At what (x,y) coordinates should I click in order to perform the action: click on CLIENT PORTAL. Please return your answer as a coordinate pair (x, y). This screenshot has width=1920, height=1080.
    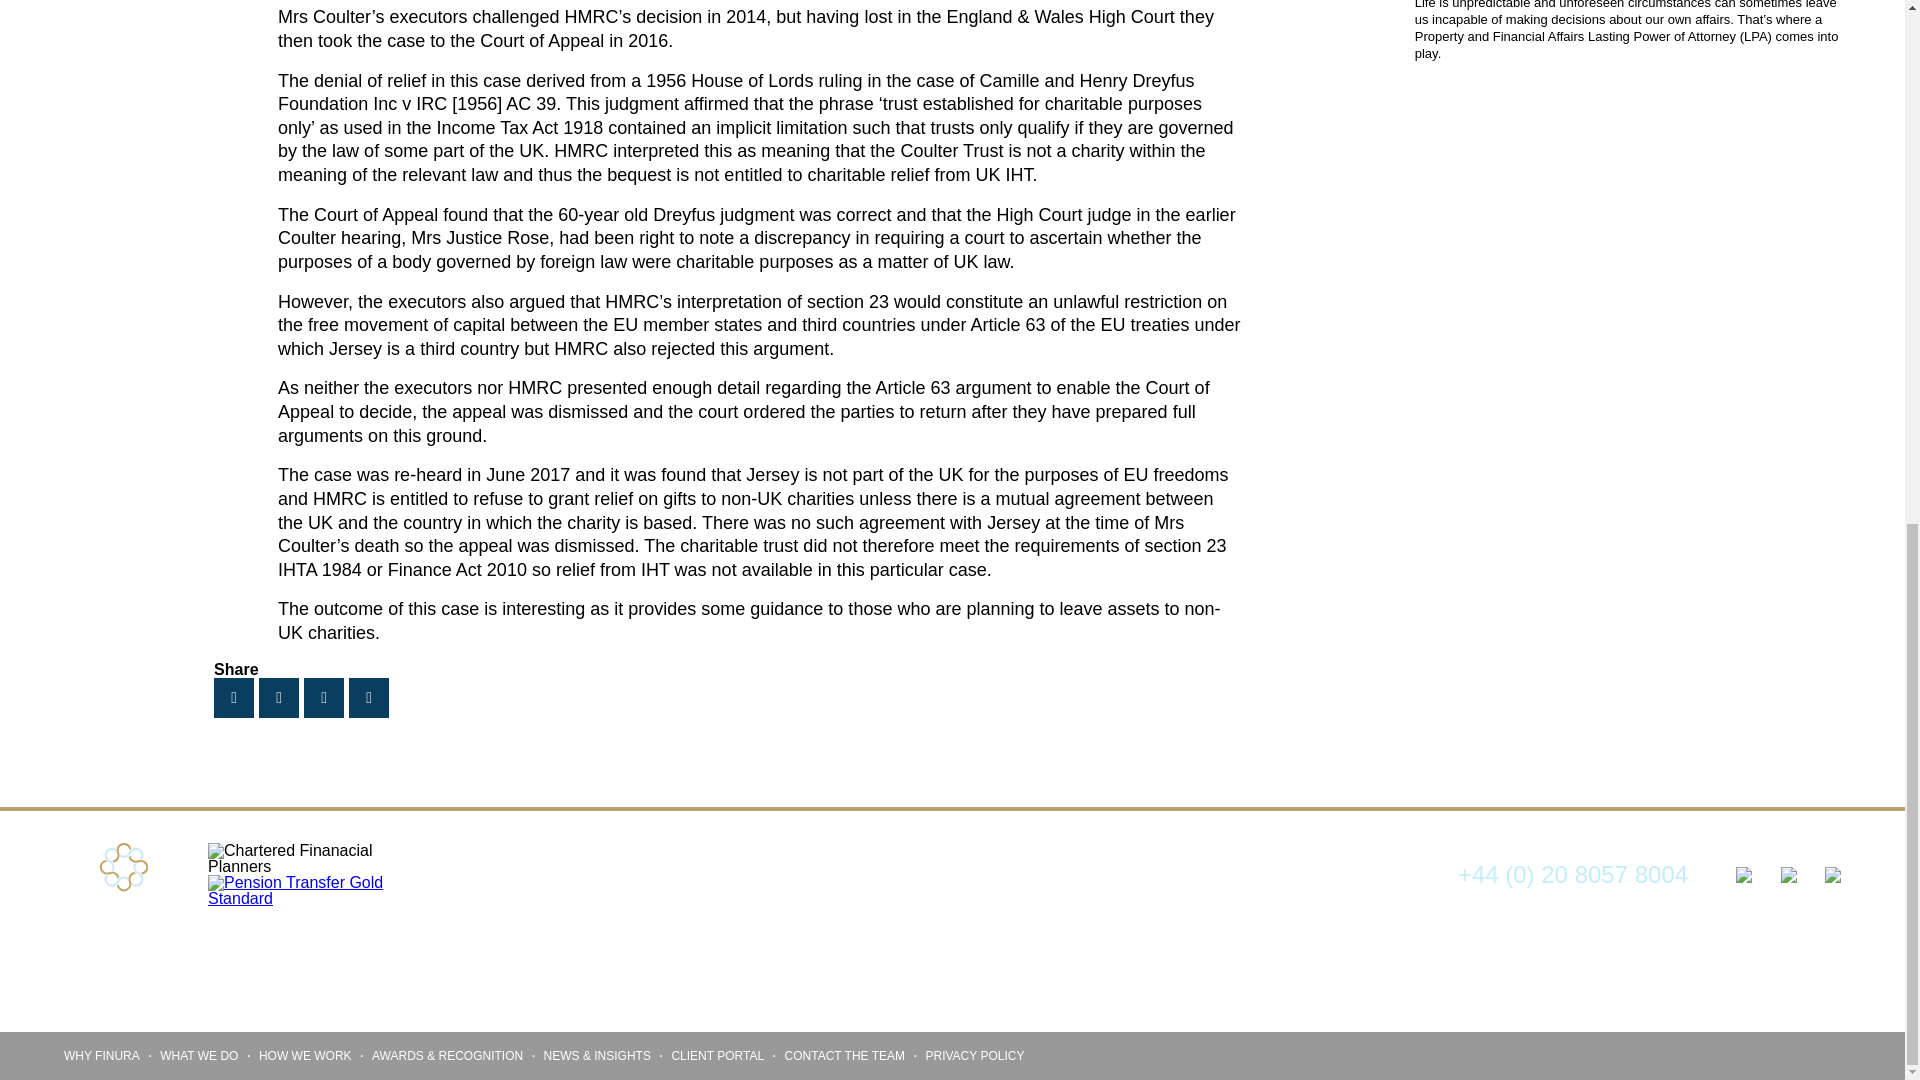
    Looking at the image, I should click on (717, 1055).